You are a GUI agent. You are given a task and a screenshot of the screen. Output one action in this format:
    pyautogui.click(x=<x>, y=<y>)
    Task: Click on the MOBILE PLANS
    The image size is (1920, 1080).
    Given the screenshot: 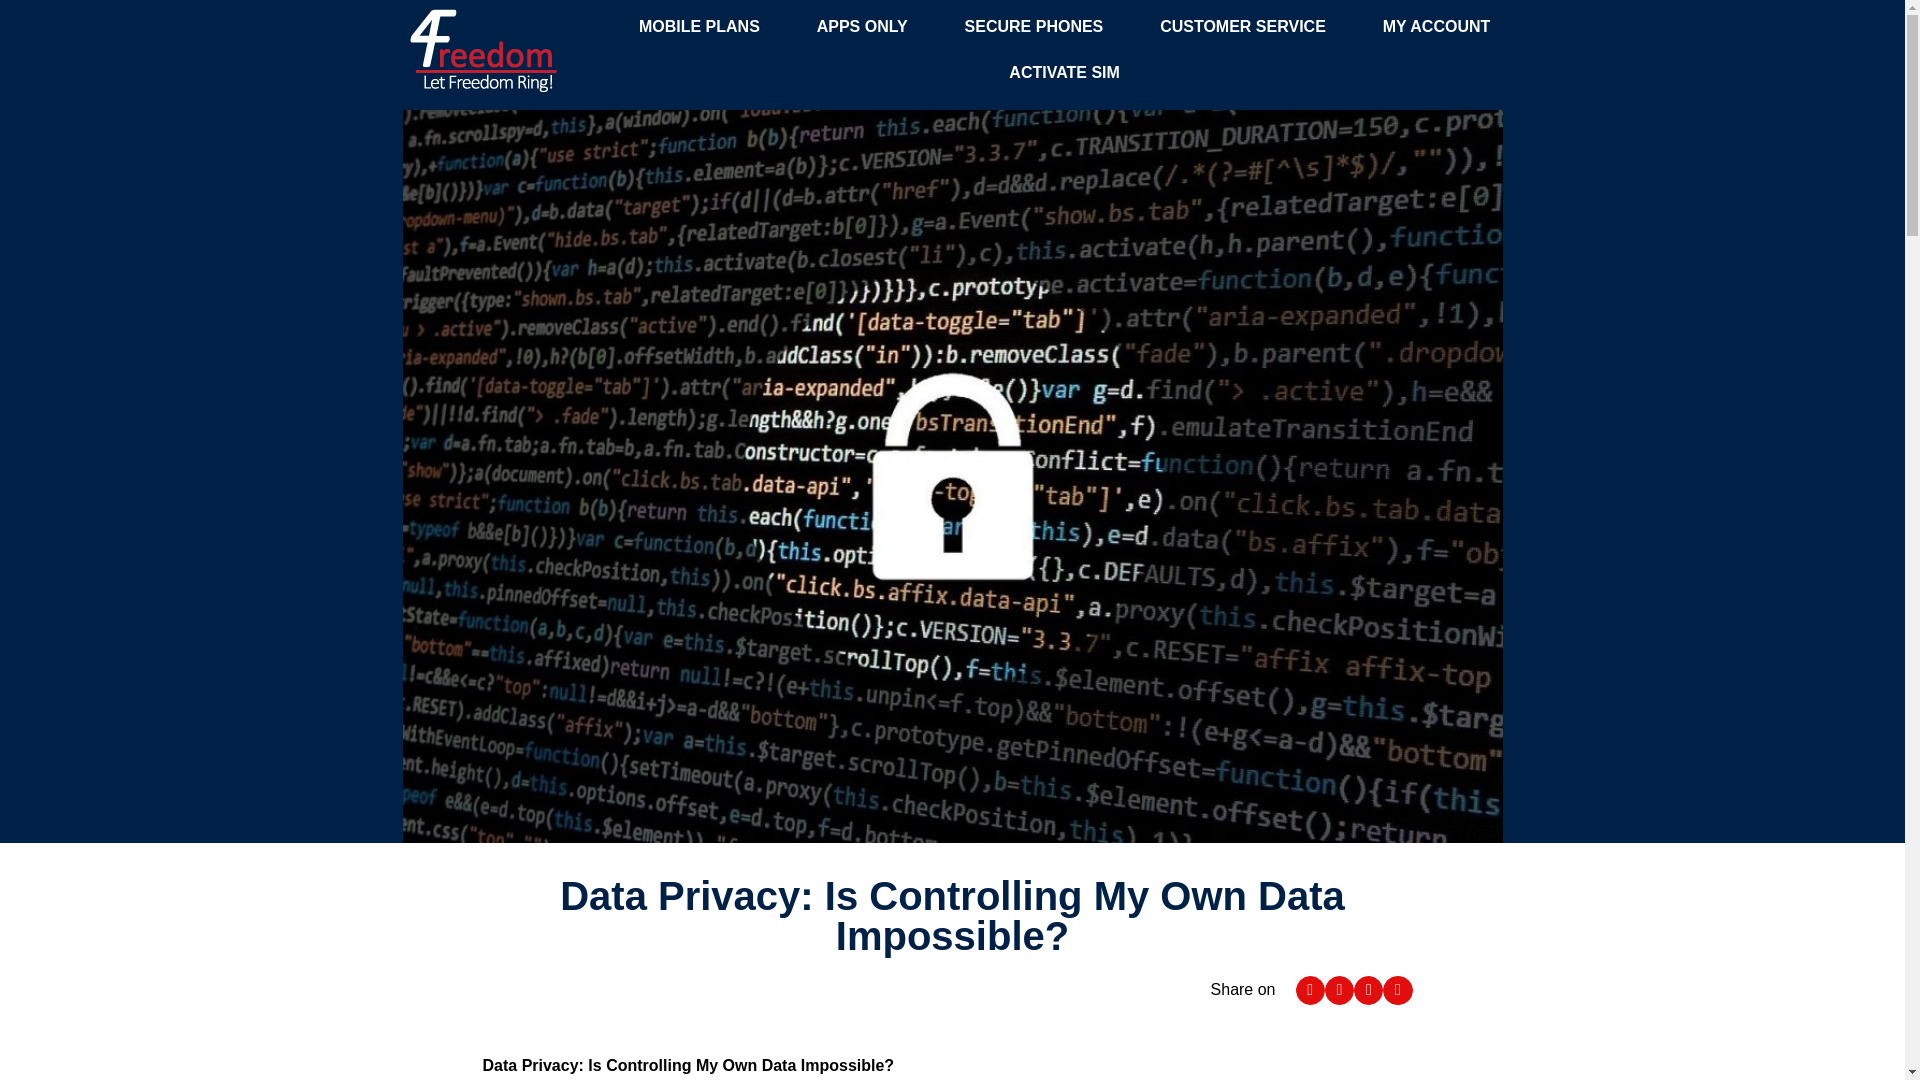 What is the action you would take?
    pyautogui.click(x=698, y=26)
    